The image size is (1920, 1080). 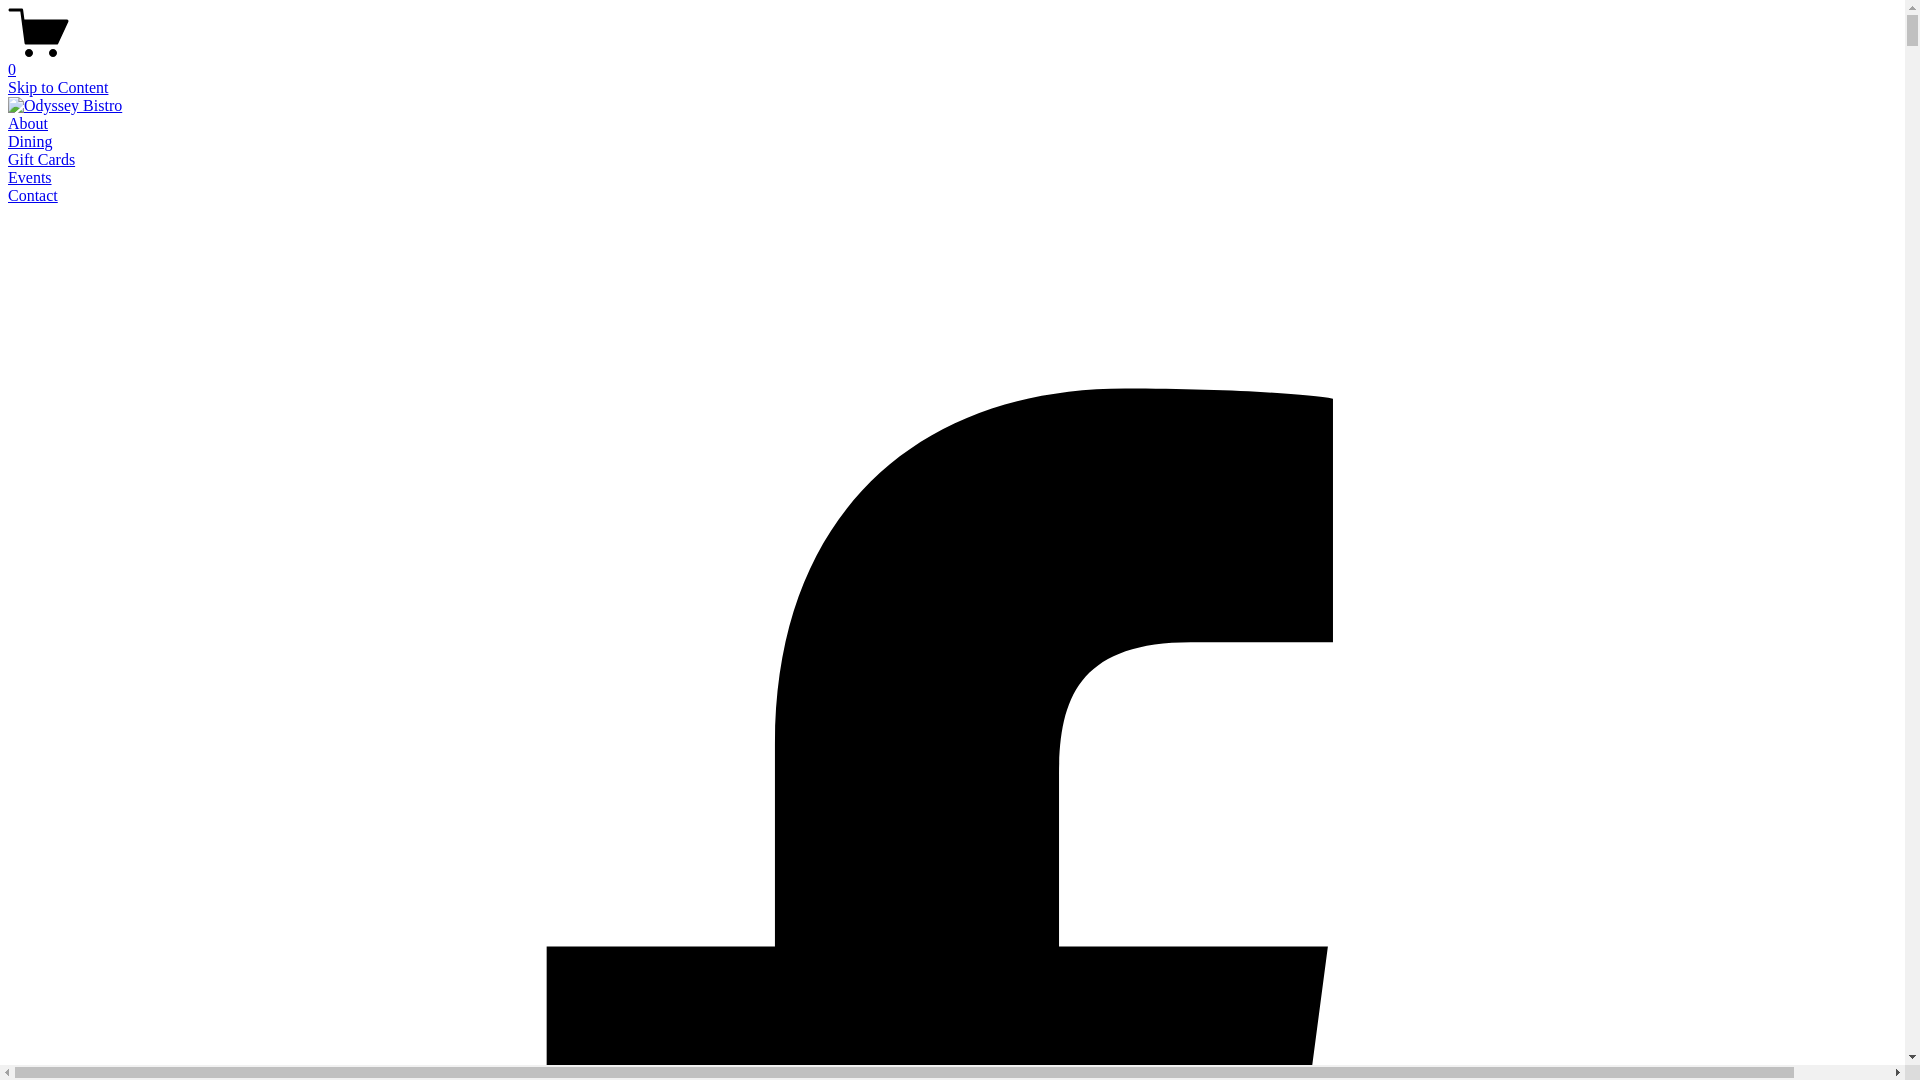 What do you see at coordinates (33, 195) in the screenshot?
I see `Contact` at bounding box center [33, 195].